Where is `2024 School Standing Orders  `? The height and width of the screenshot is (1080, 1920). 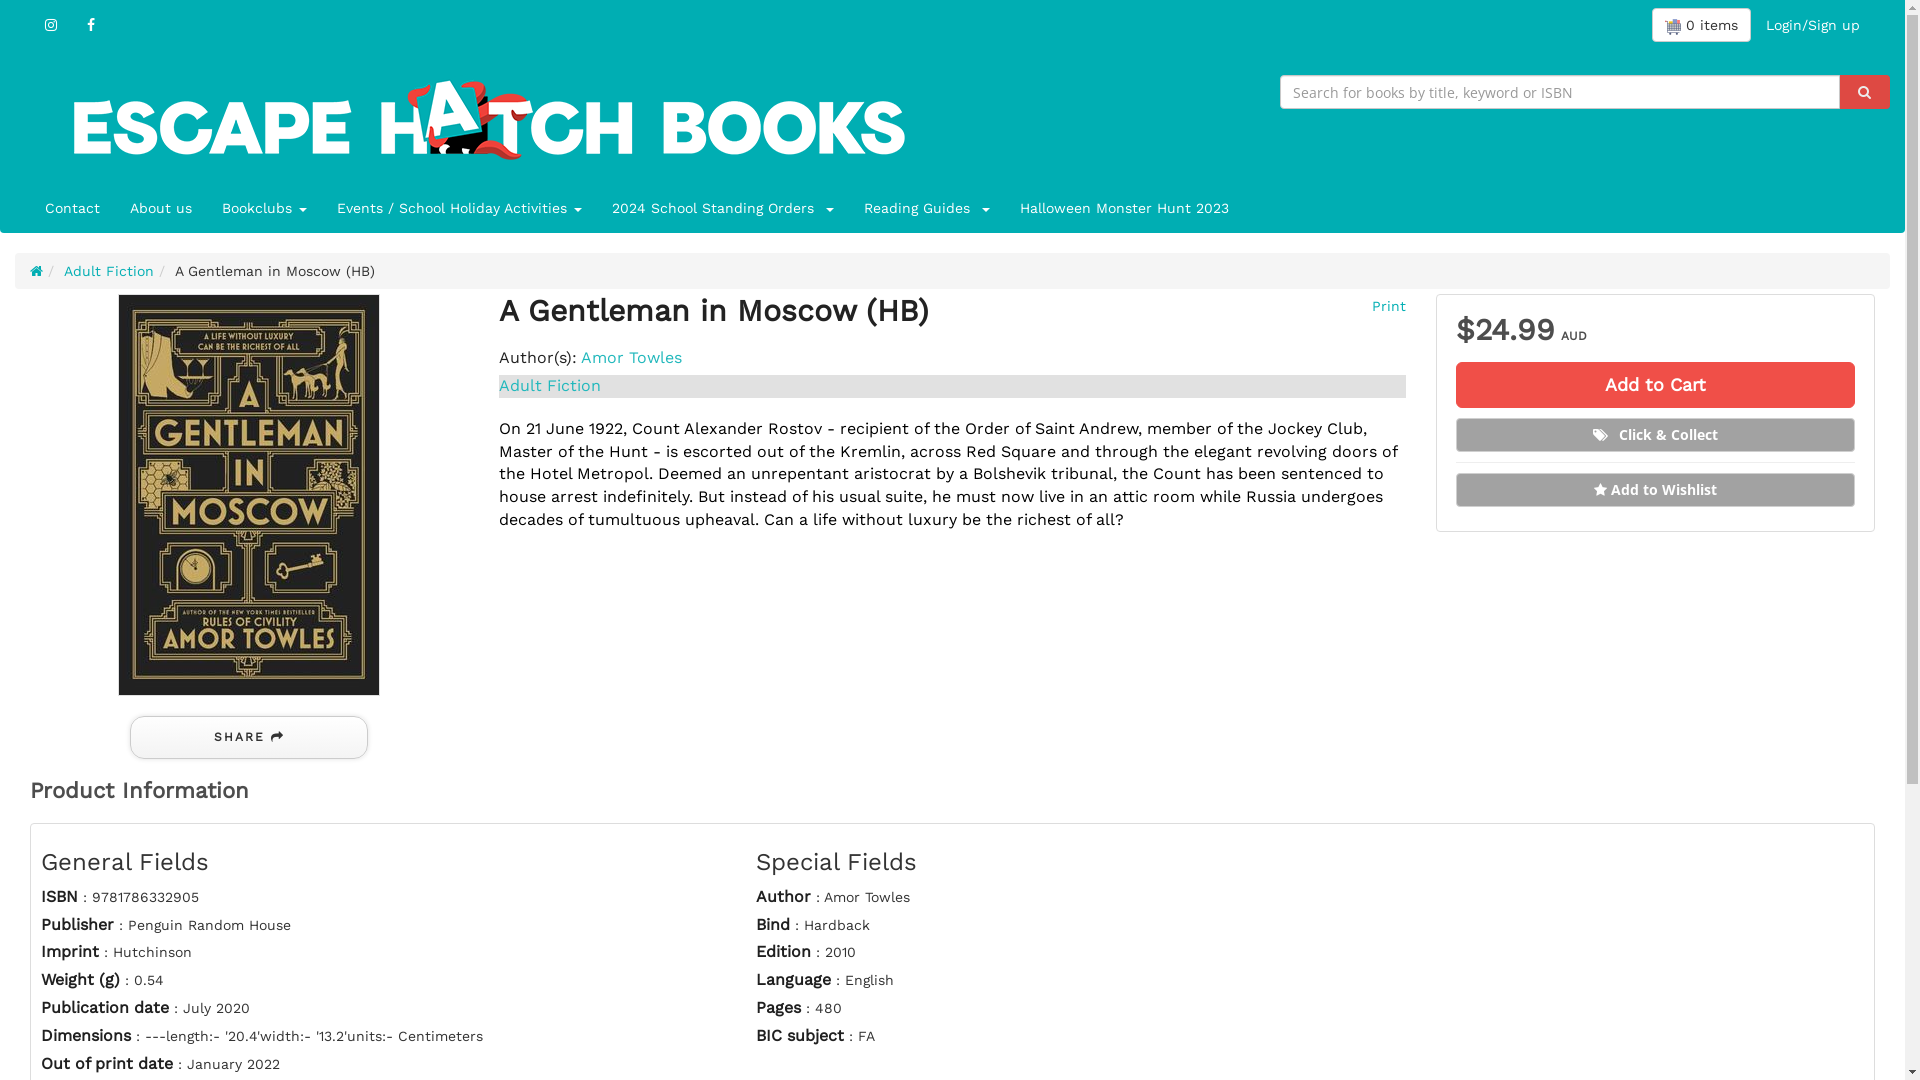 2024 School Standing Orders   is located at coordinates (723, 208).